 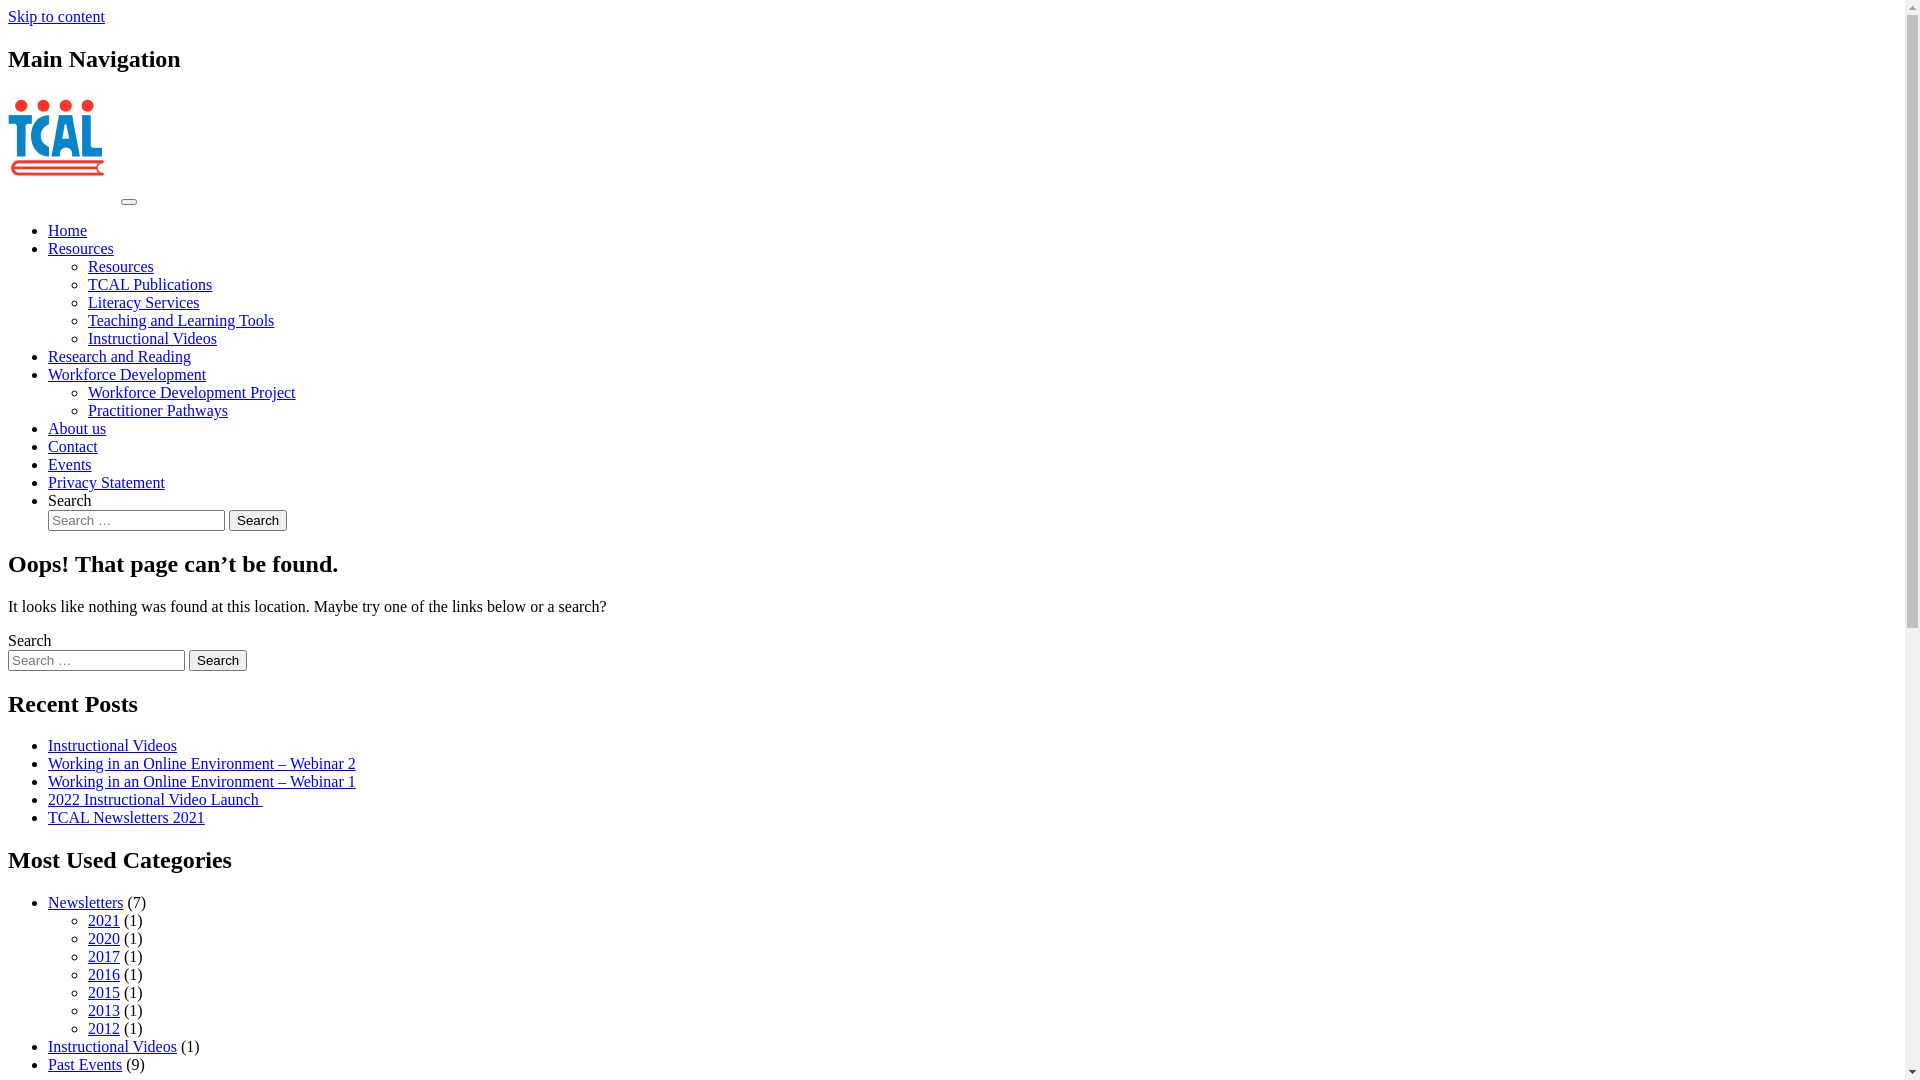 I want to click on Research and Reading, so click(x=120, y=356).